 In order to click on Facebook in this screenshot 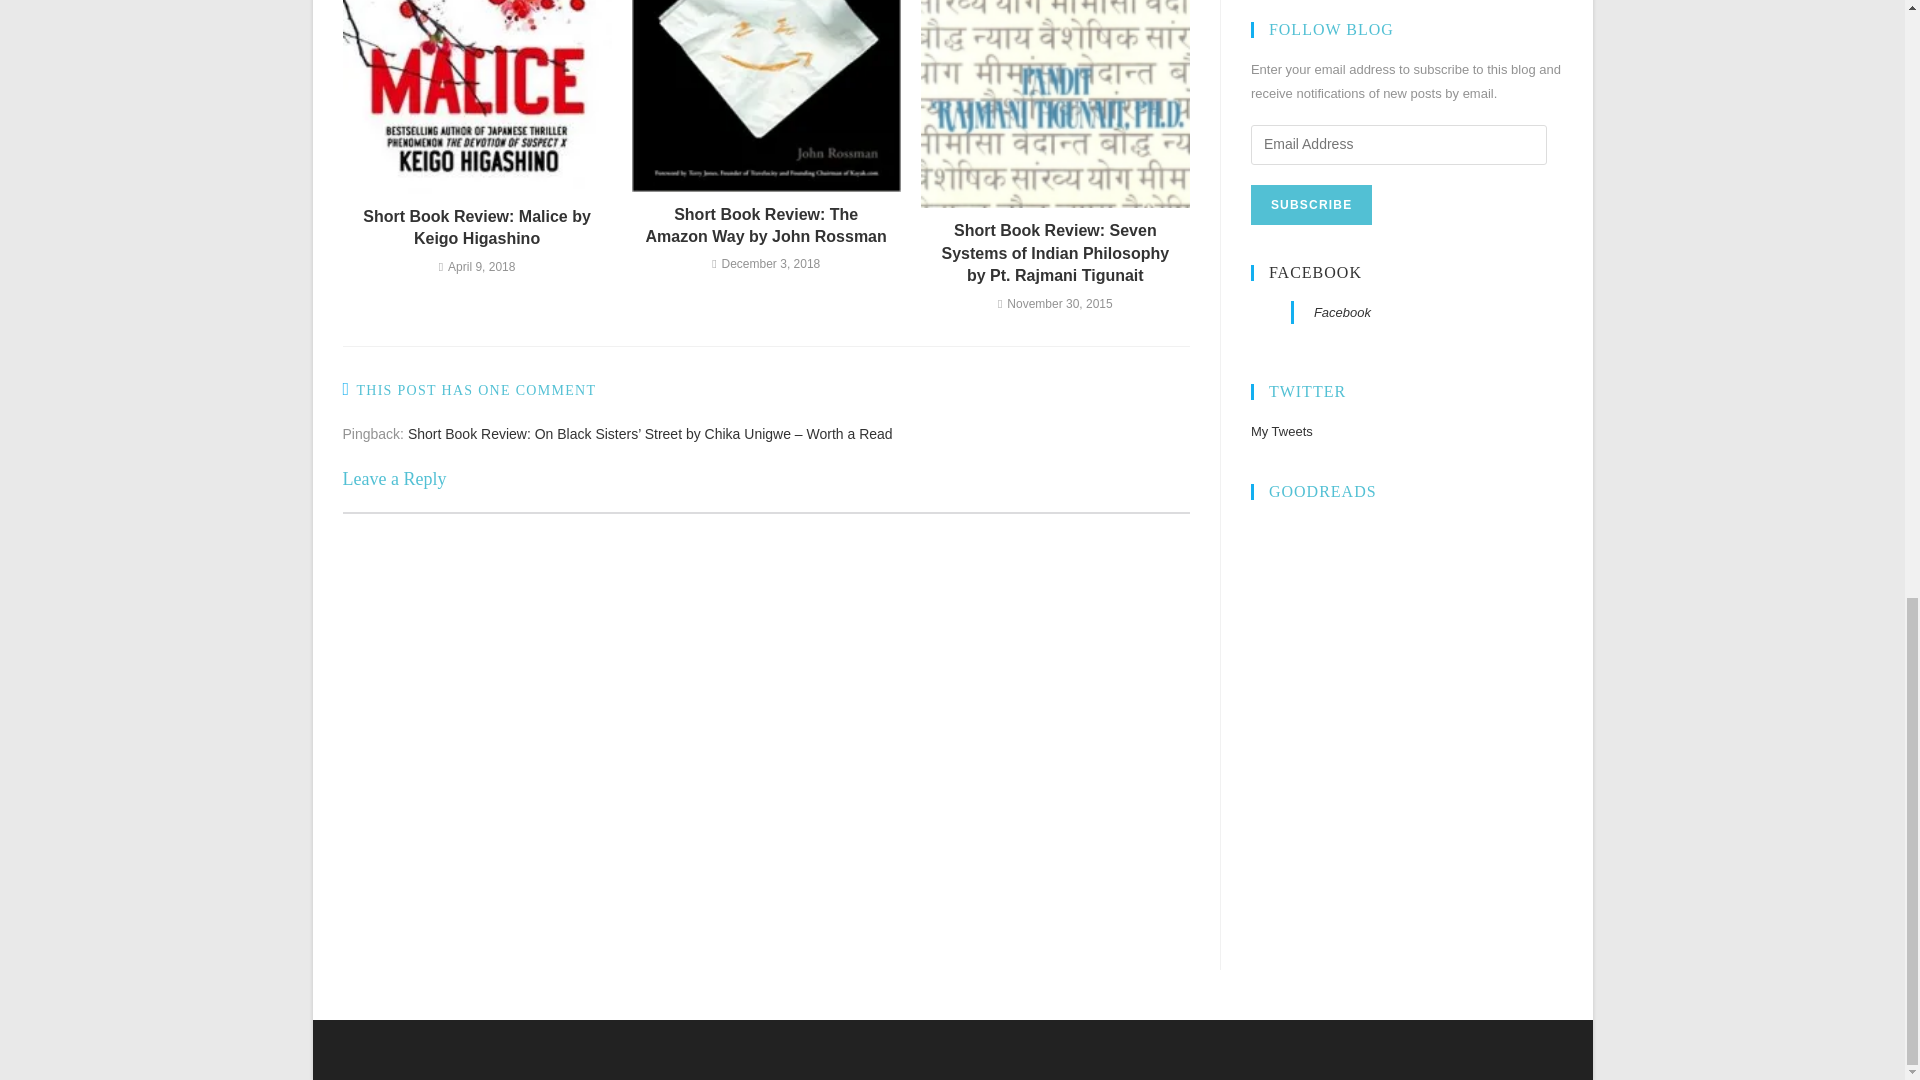, I will do `click(1342, 312)`.